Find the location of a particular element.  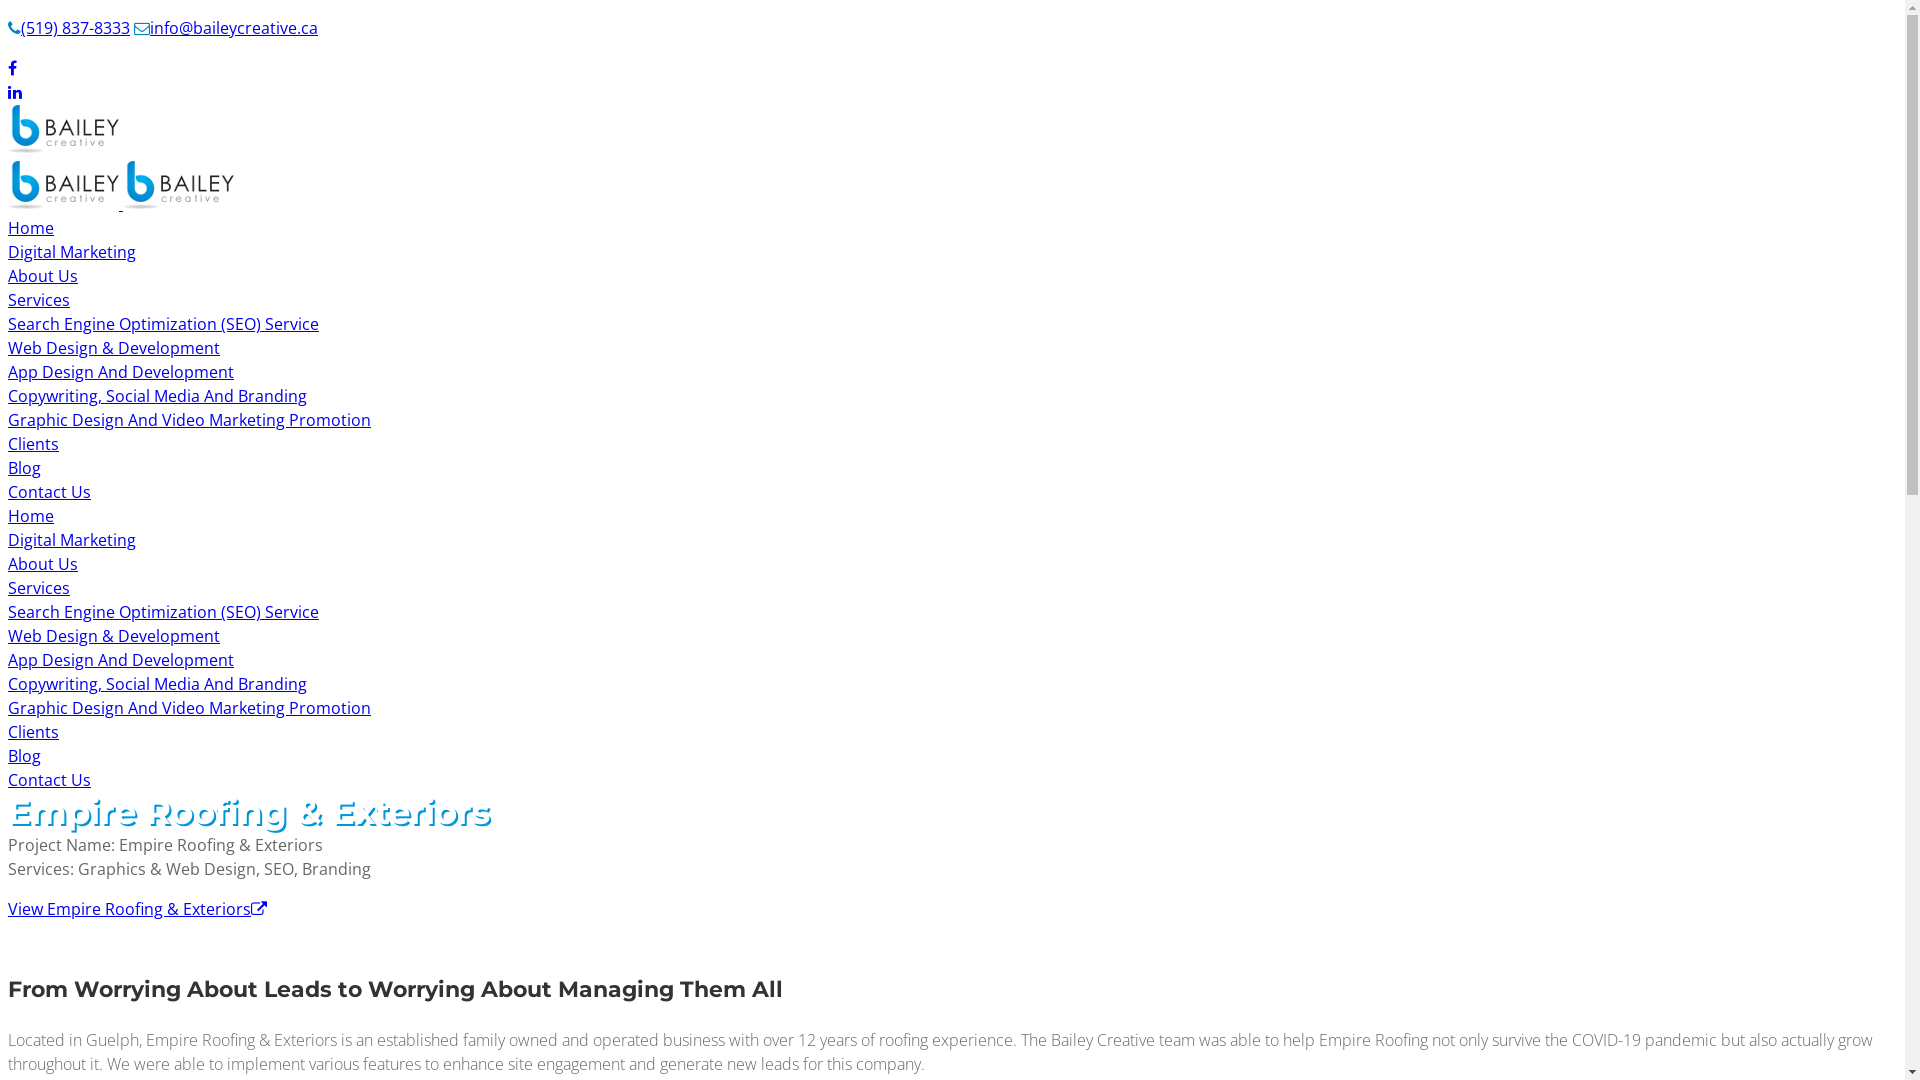

Contact Us is located at coordinates (50, 780).